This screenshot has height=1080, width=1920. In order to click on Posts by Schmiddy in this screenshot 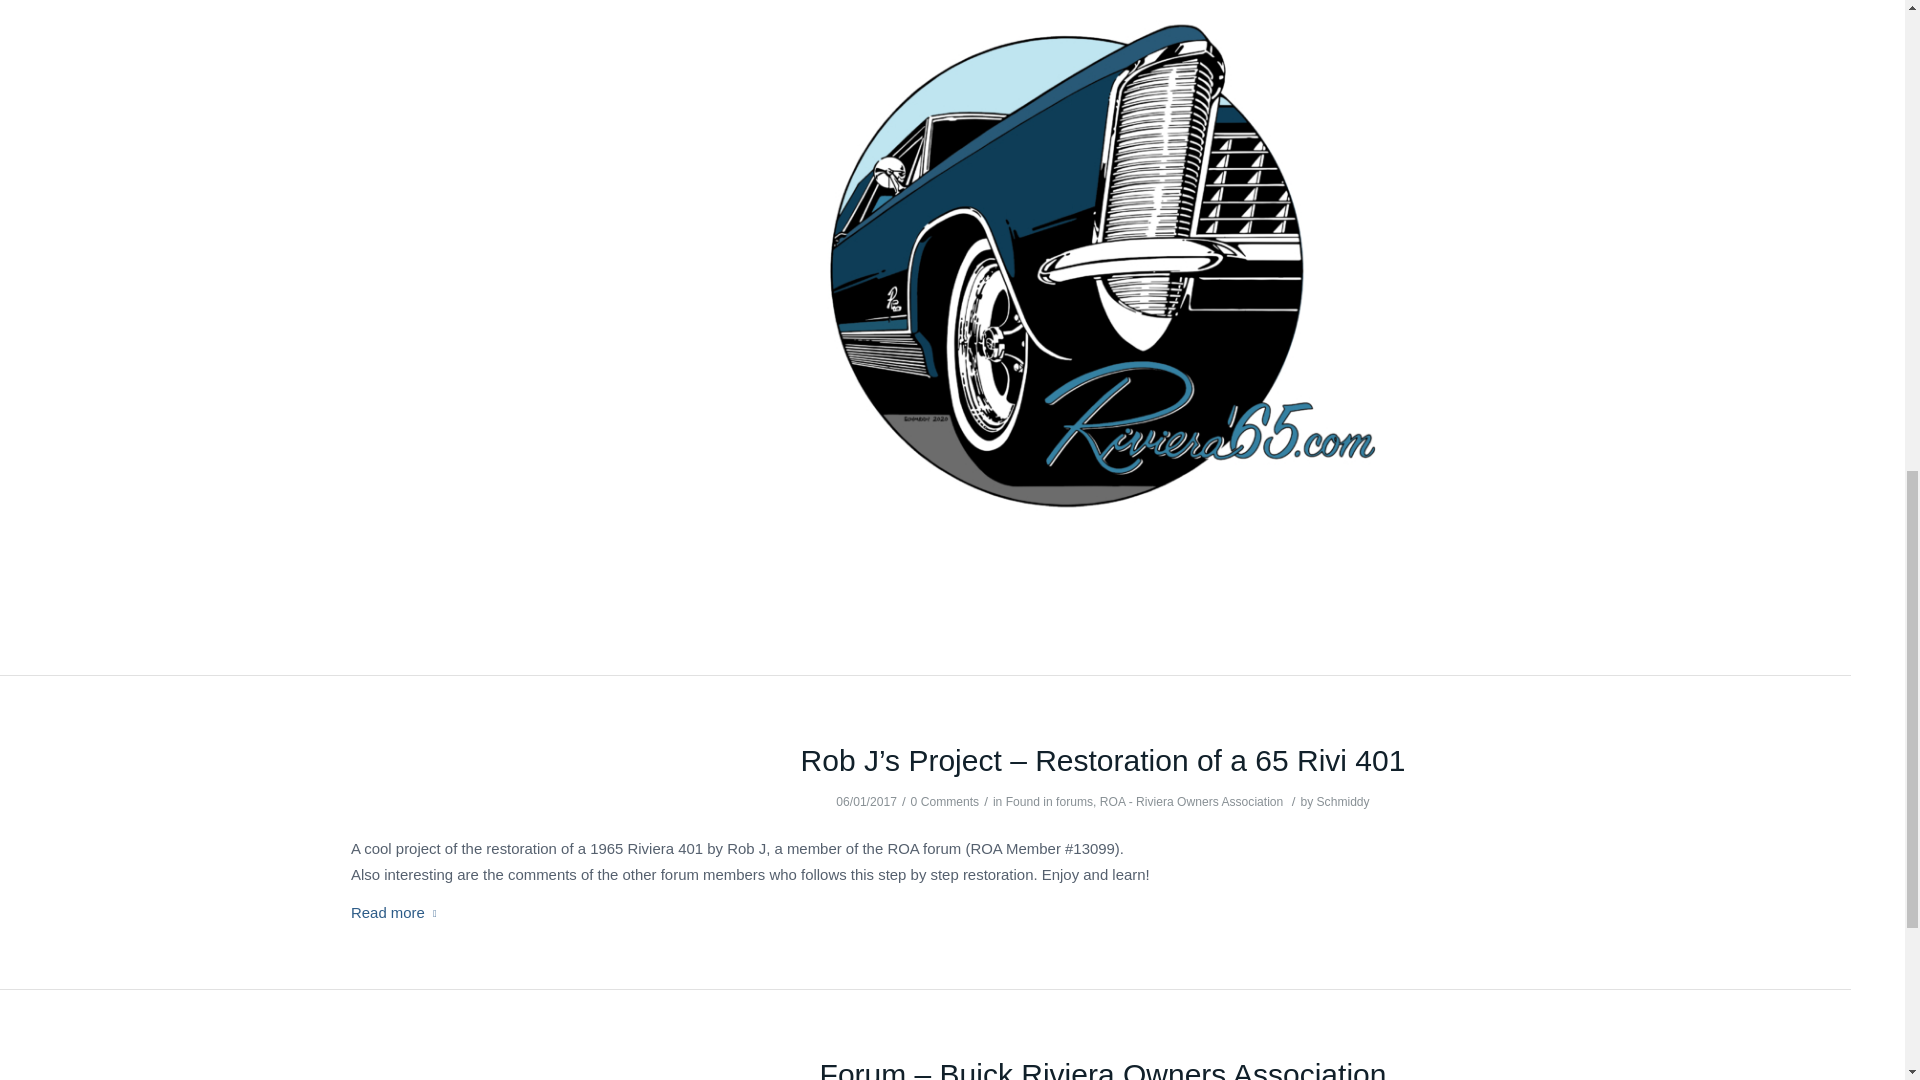, I will do `click(1344, 801)`.